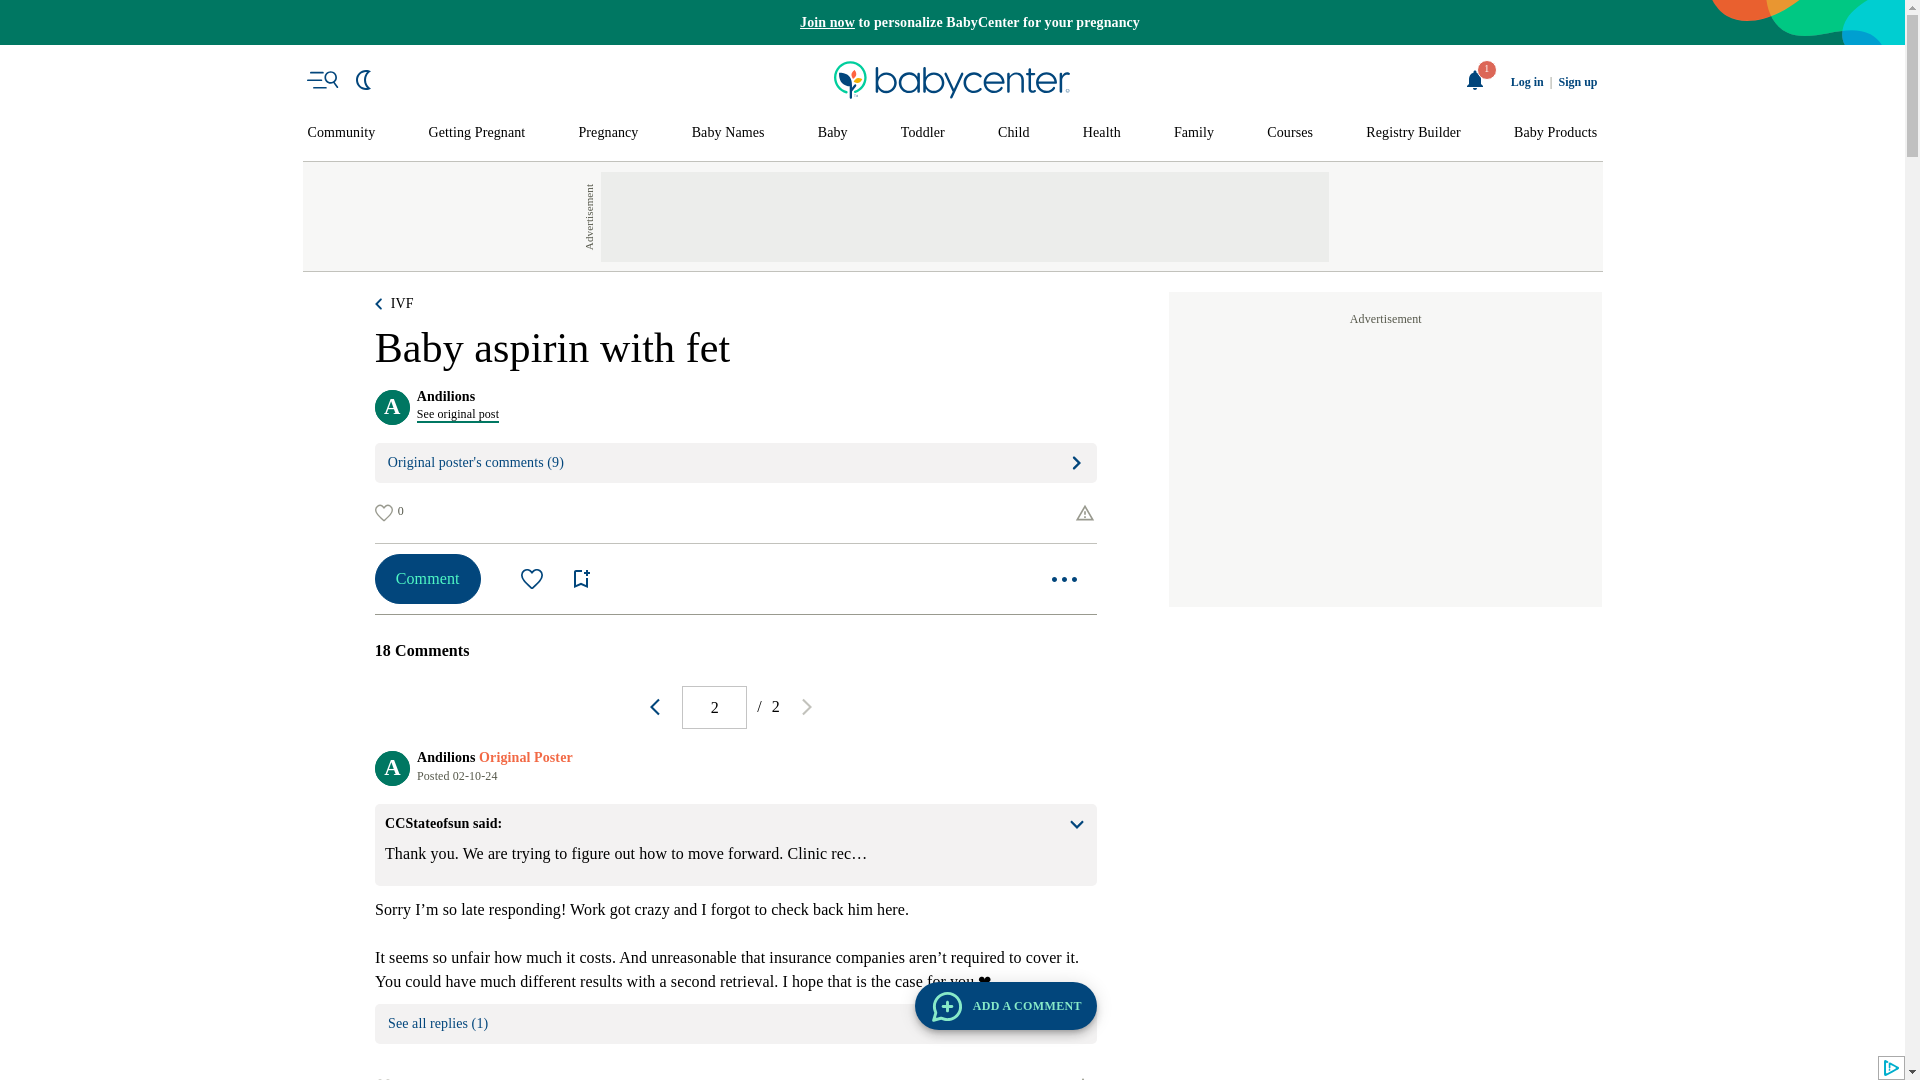  Describe the element at coordinates (1014, 133) in the screenshot. I see `Child` at that location.